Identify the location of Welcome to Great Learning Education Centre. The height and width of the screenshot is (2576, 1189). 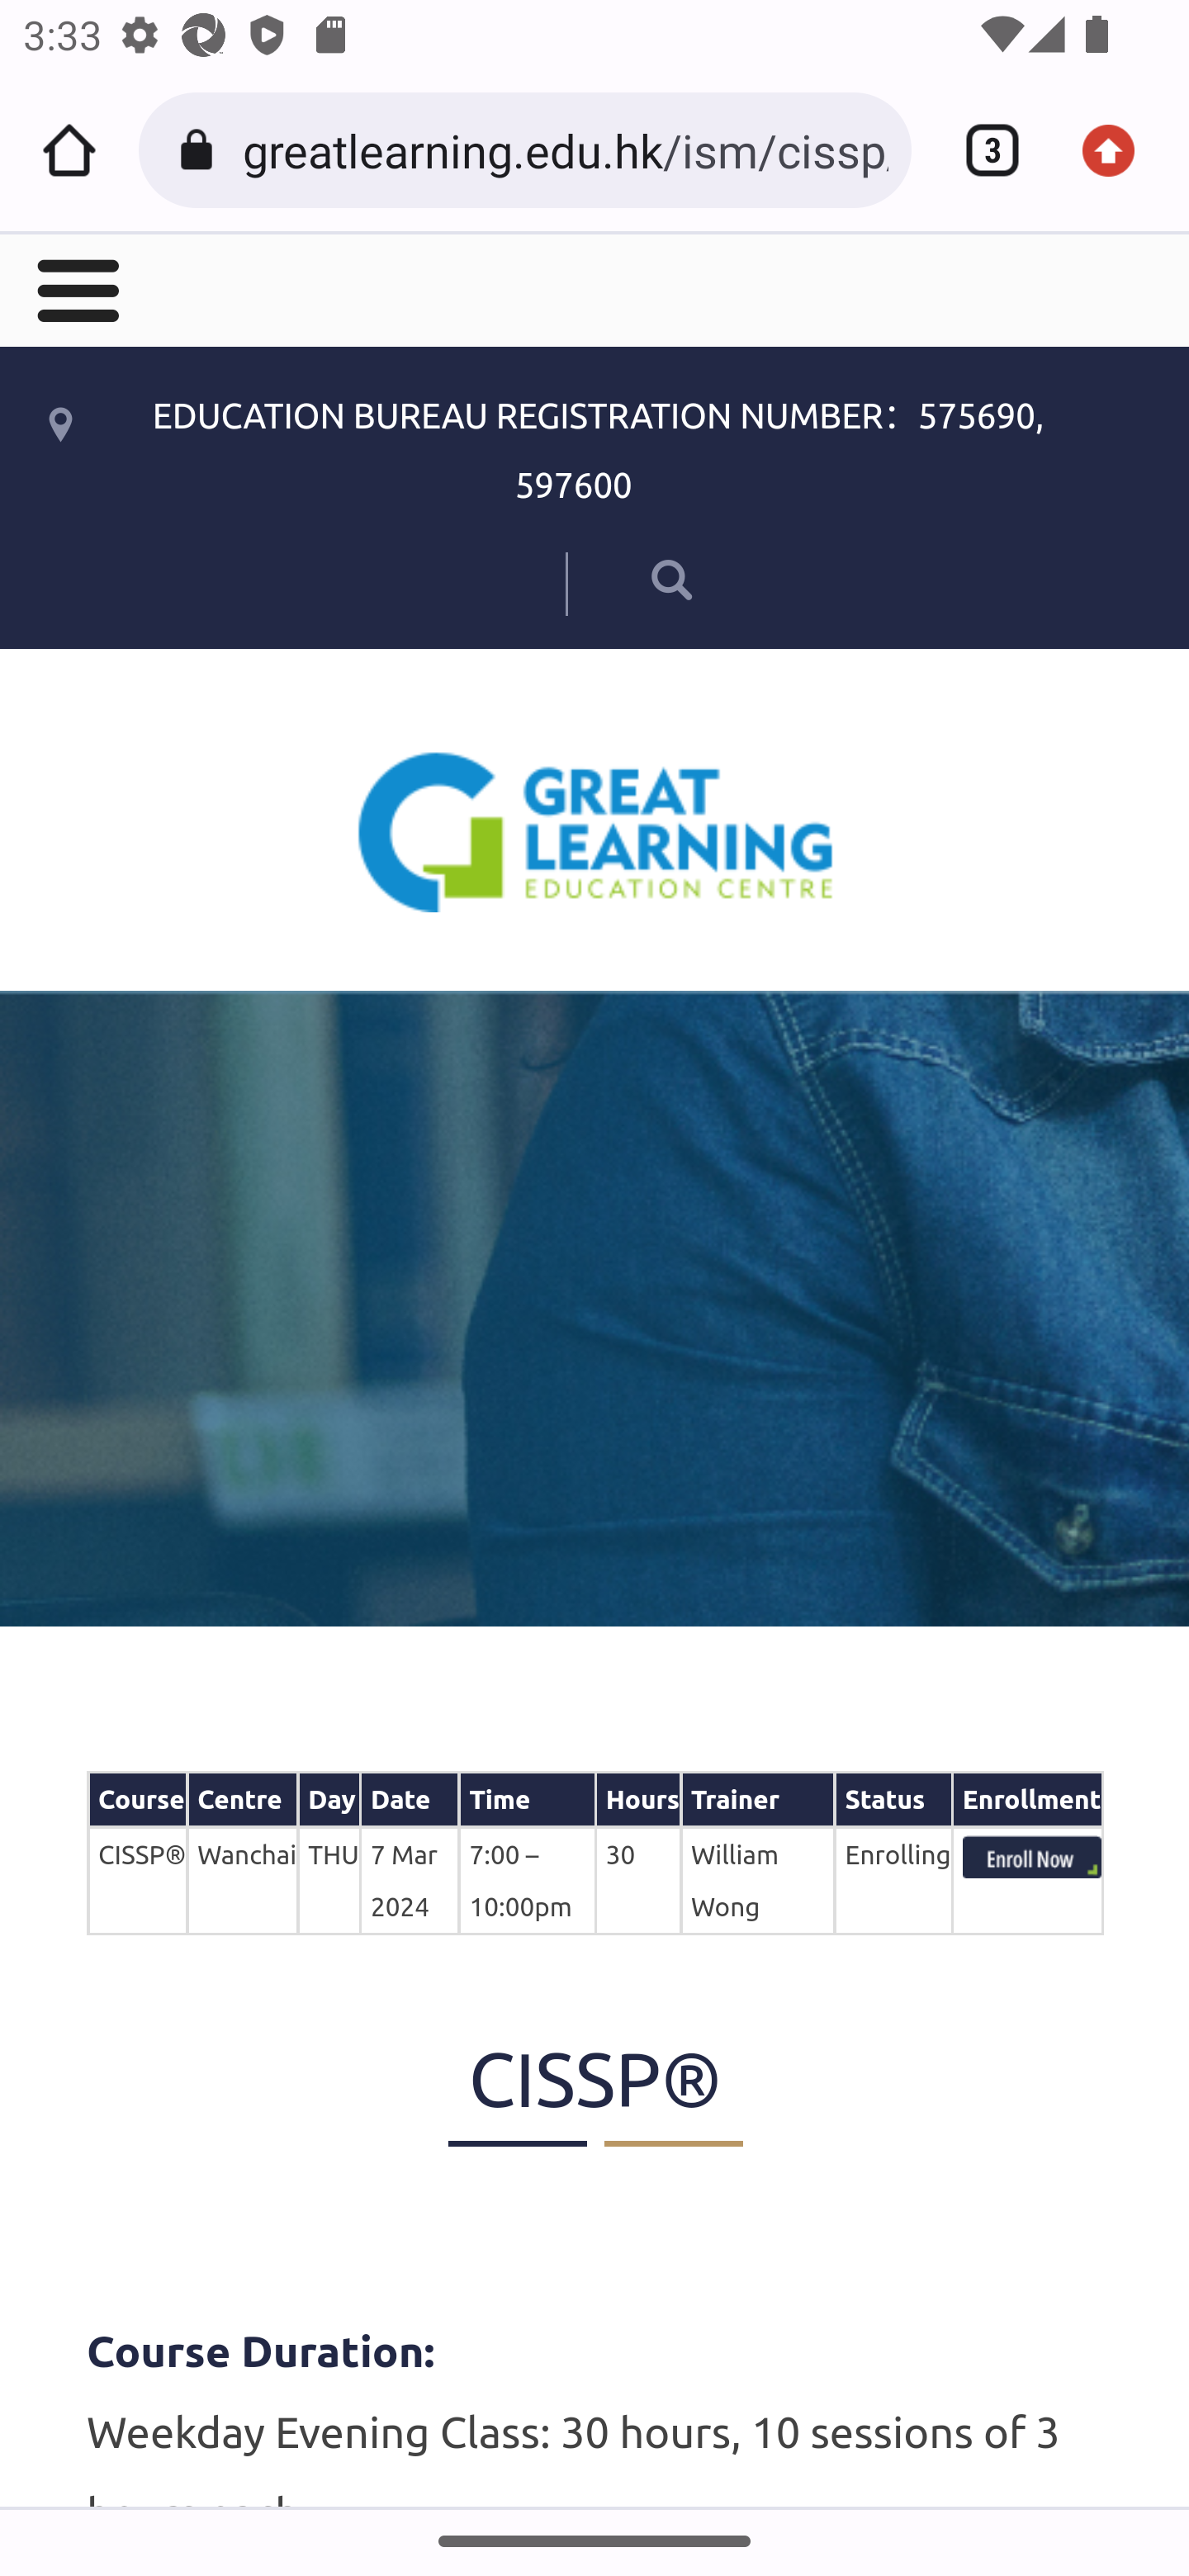
(595, 831).